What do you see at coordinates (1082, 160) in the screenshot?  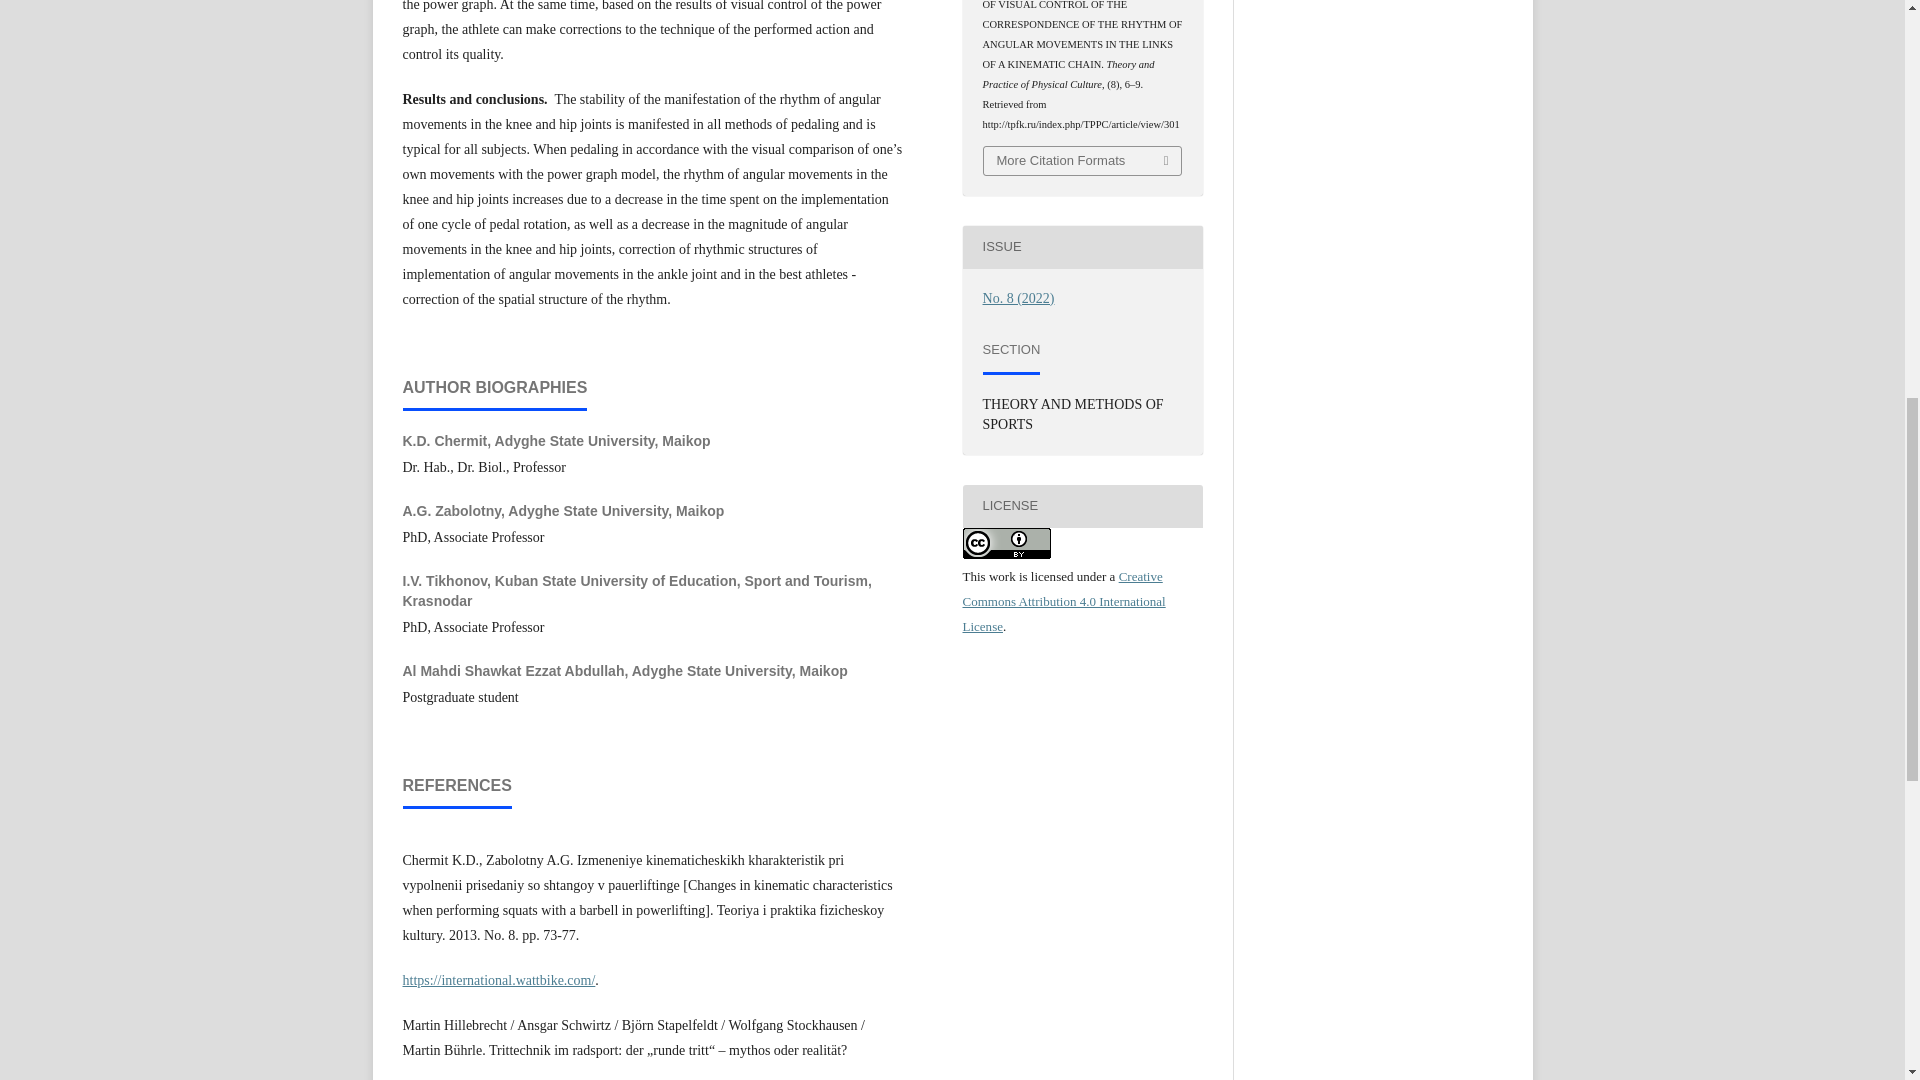 I see `More Citation Formats` at bounding box center [1082, 160].